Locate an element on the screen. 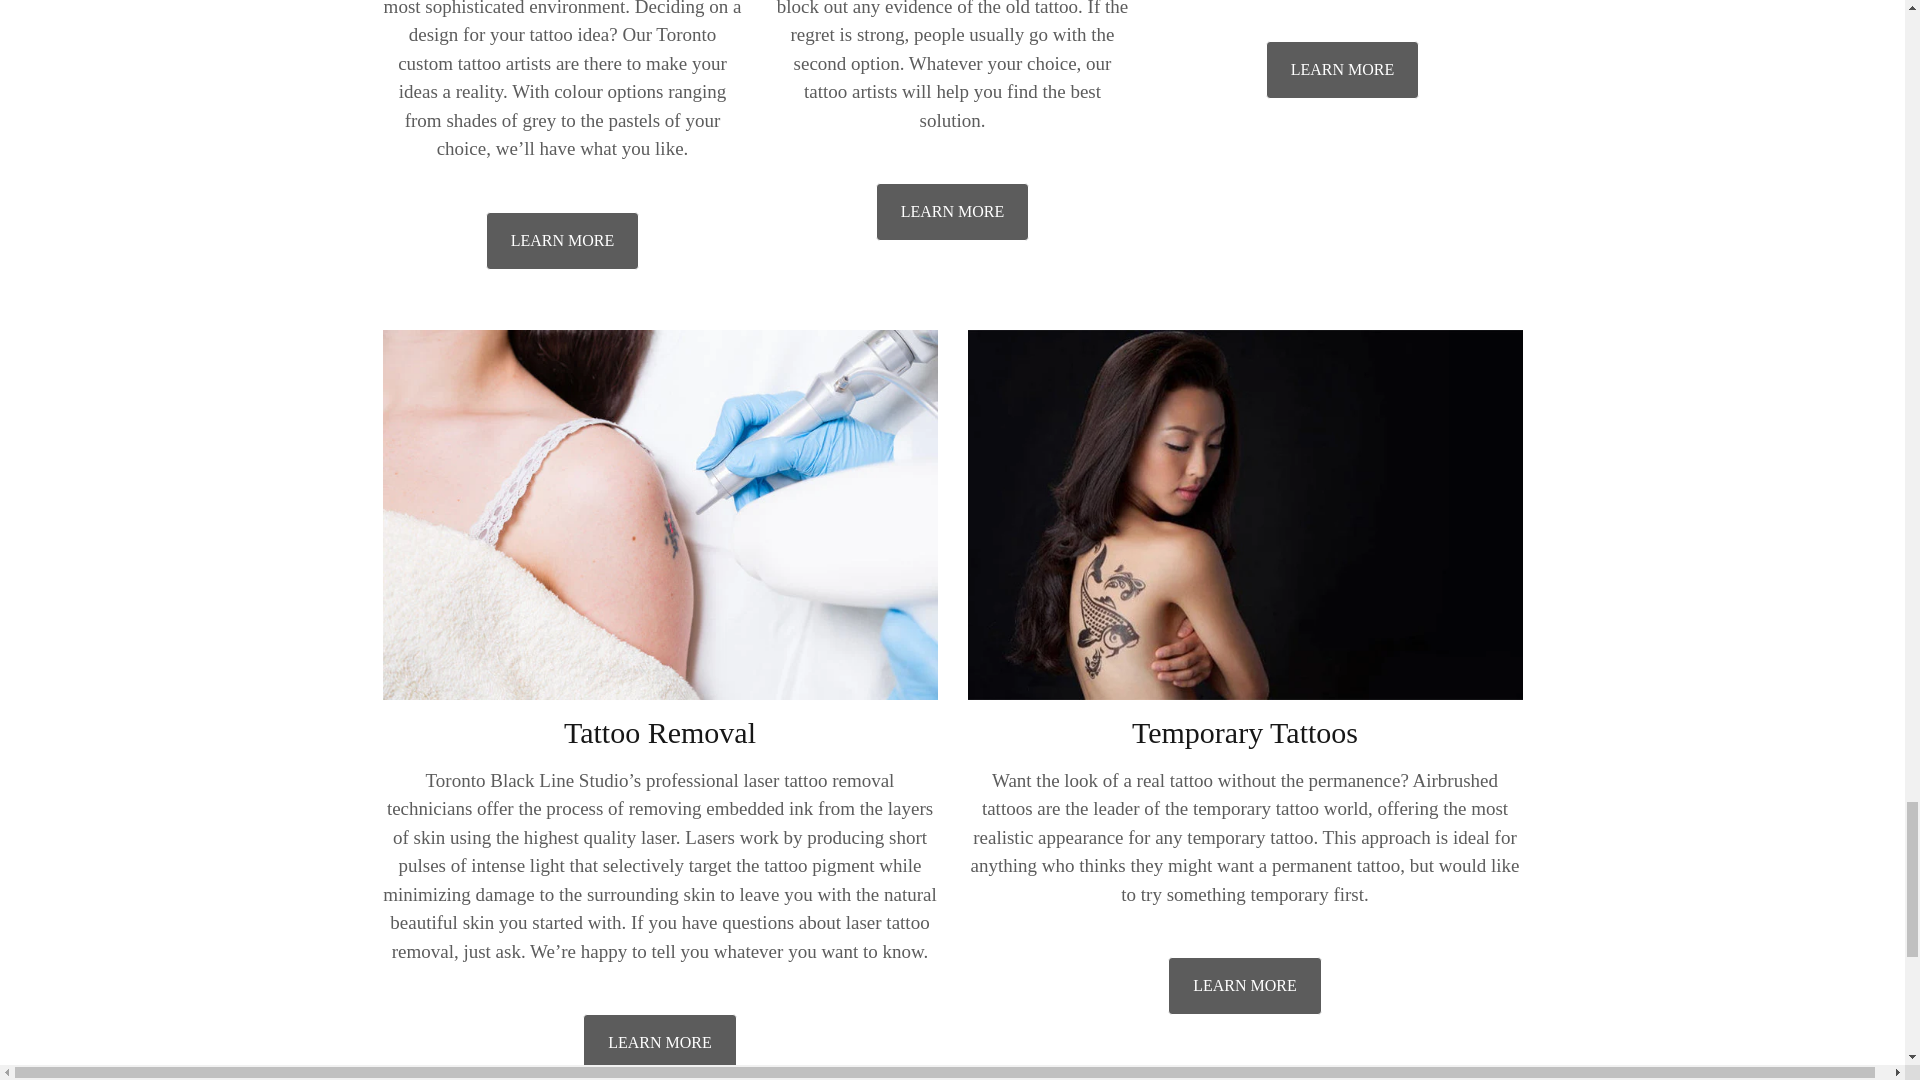  LEARN MORE is located at coordinates (562, 240).